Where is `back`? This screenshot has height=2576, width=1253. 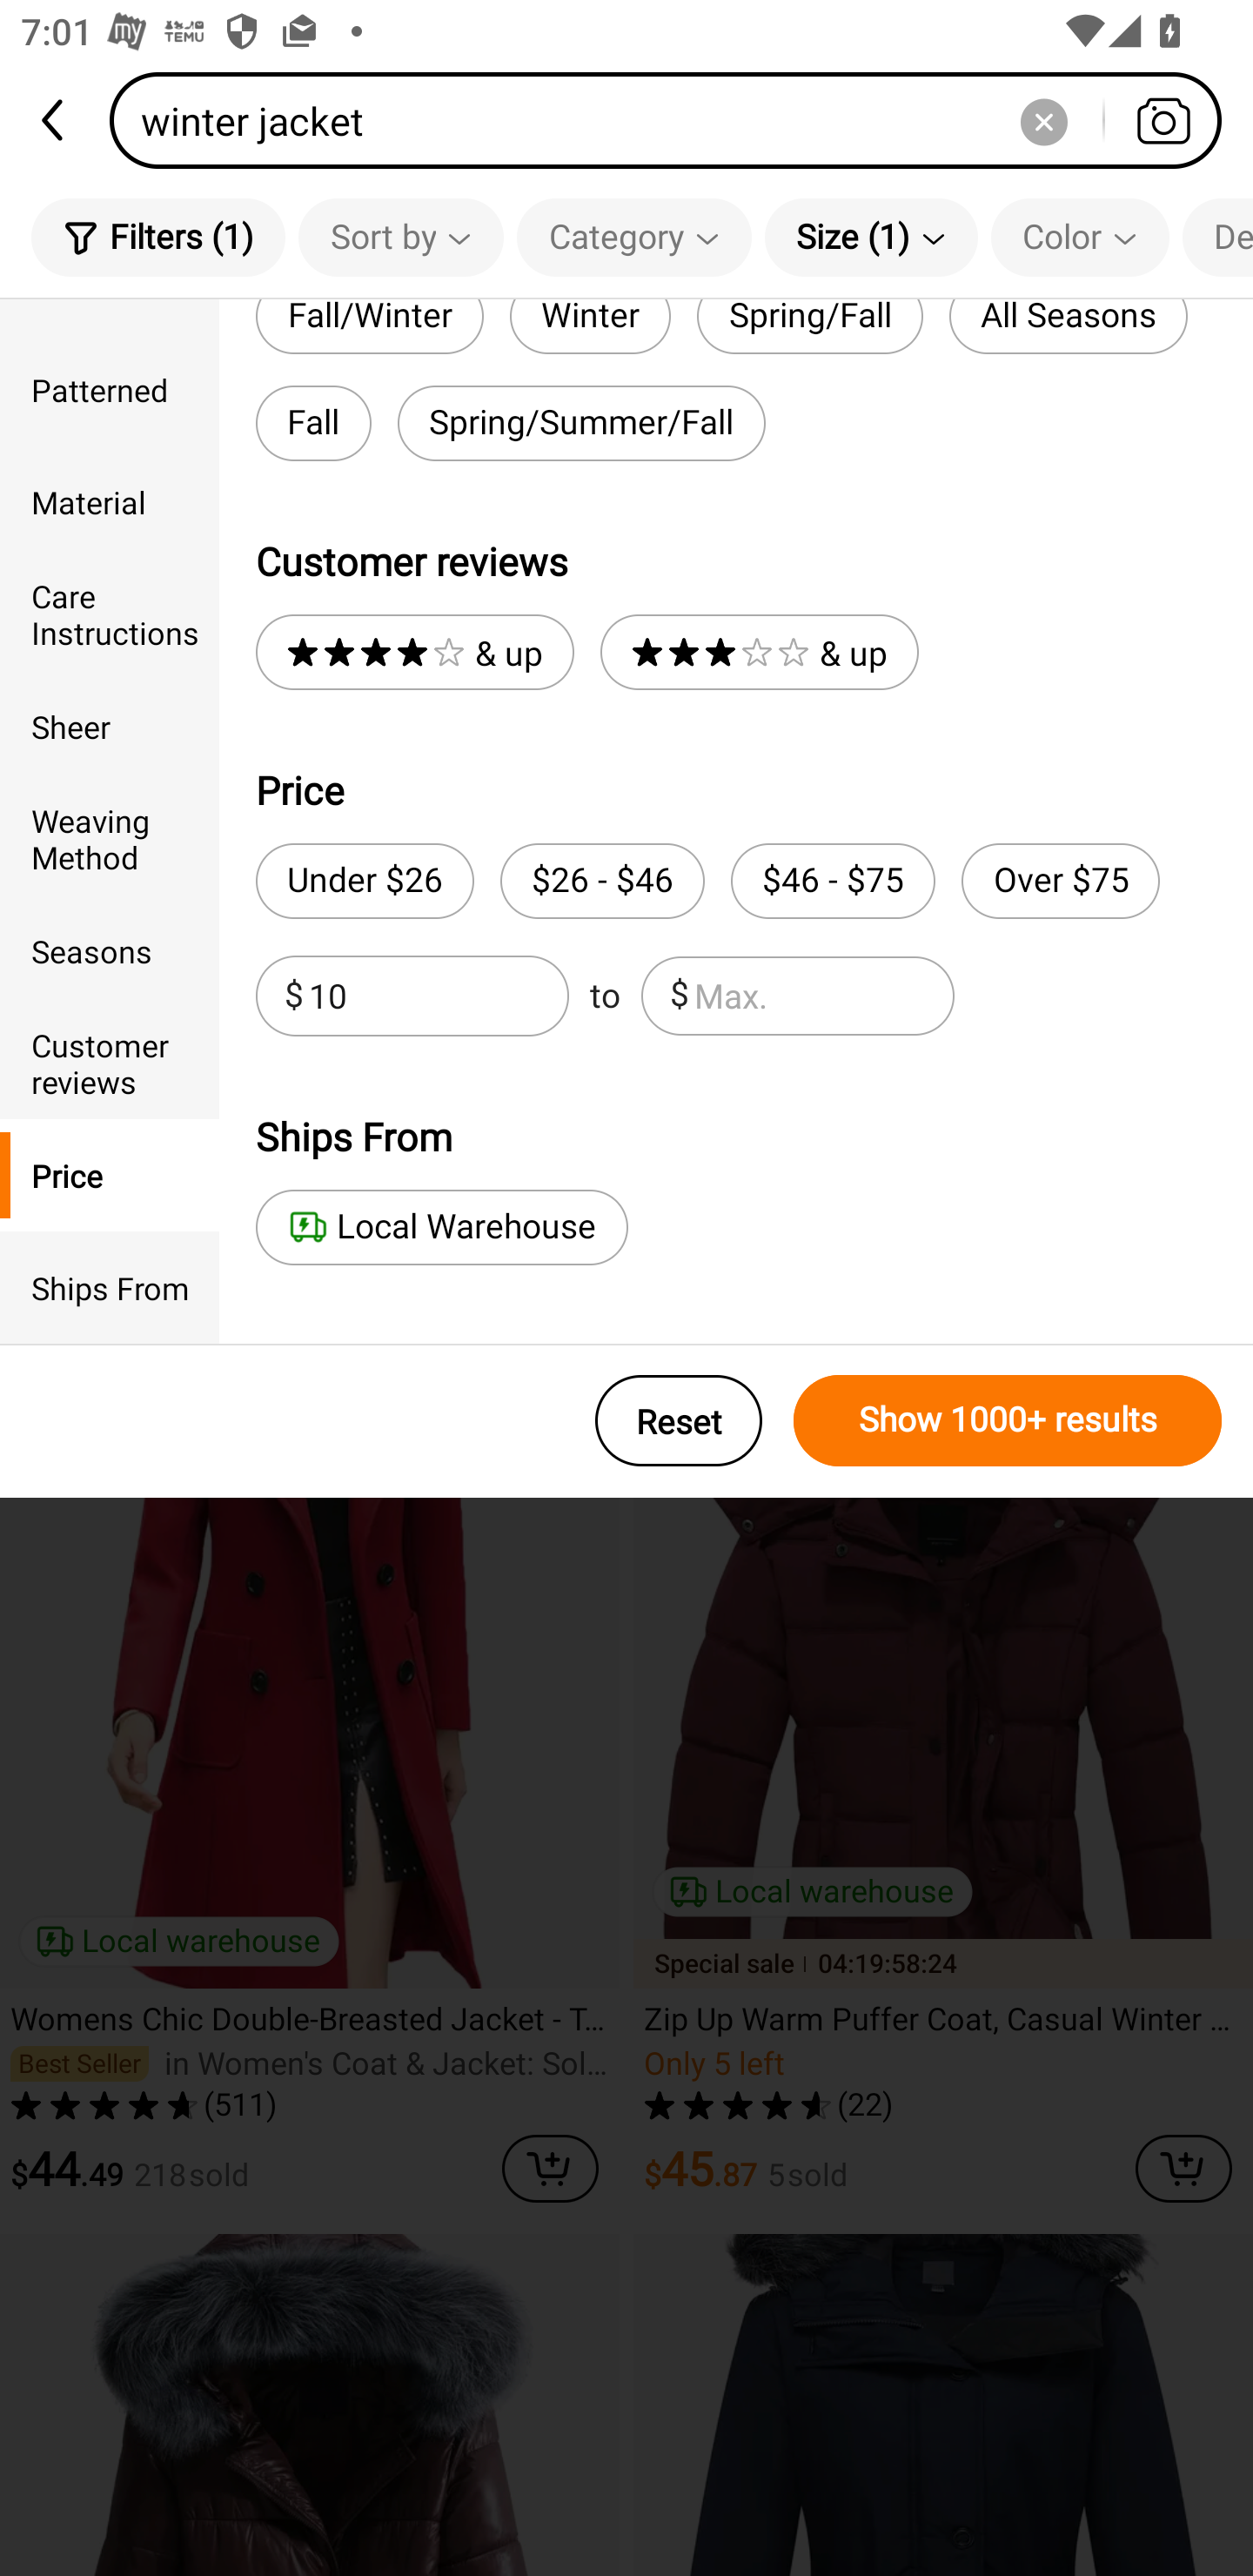
back is located at coordinates (55, 120).